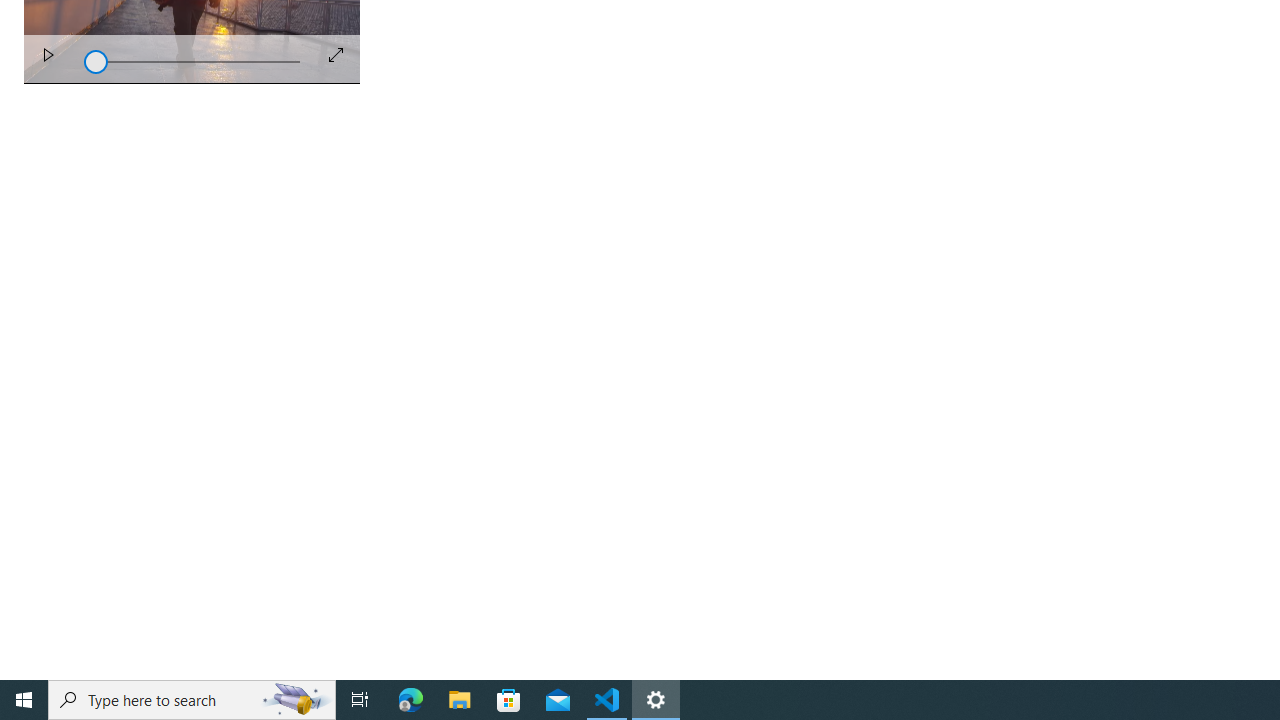 Image resolution: width=1280 pixels, height=720 pixels. Describe the element at coordinates (48, 58) in the screenshot. I see `Play` at that location.